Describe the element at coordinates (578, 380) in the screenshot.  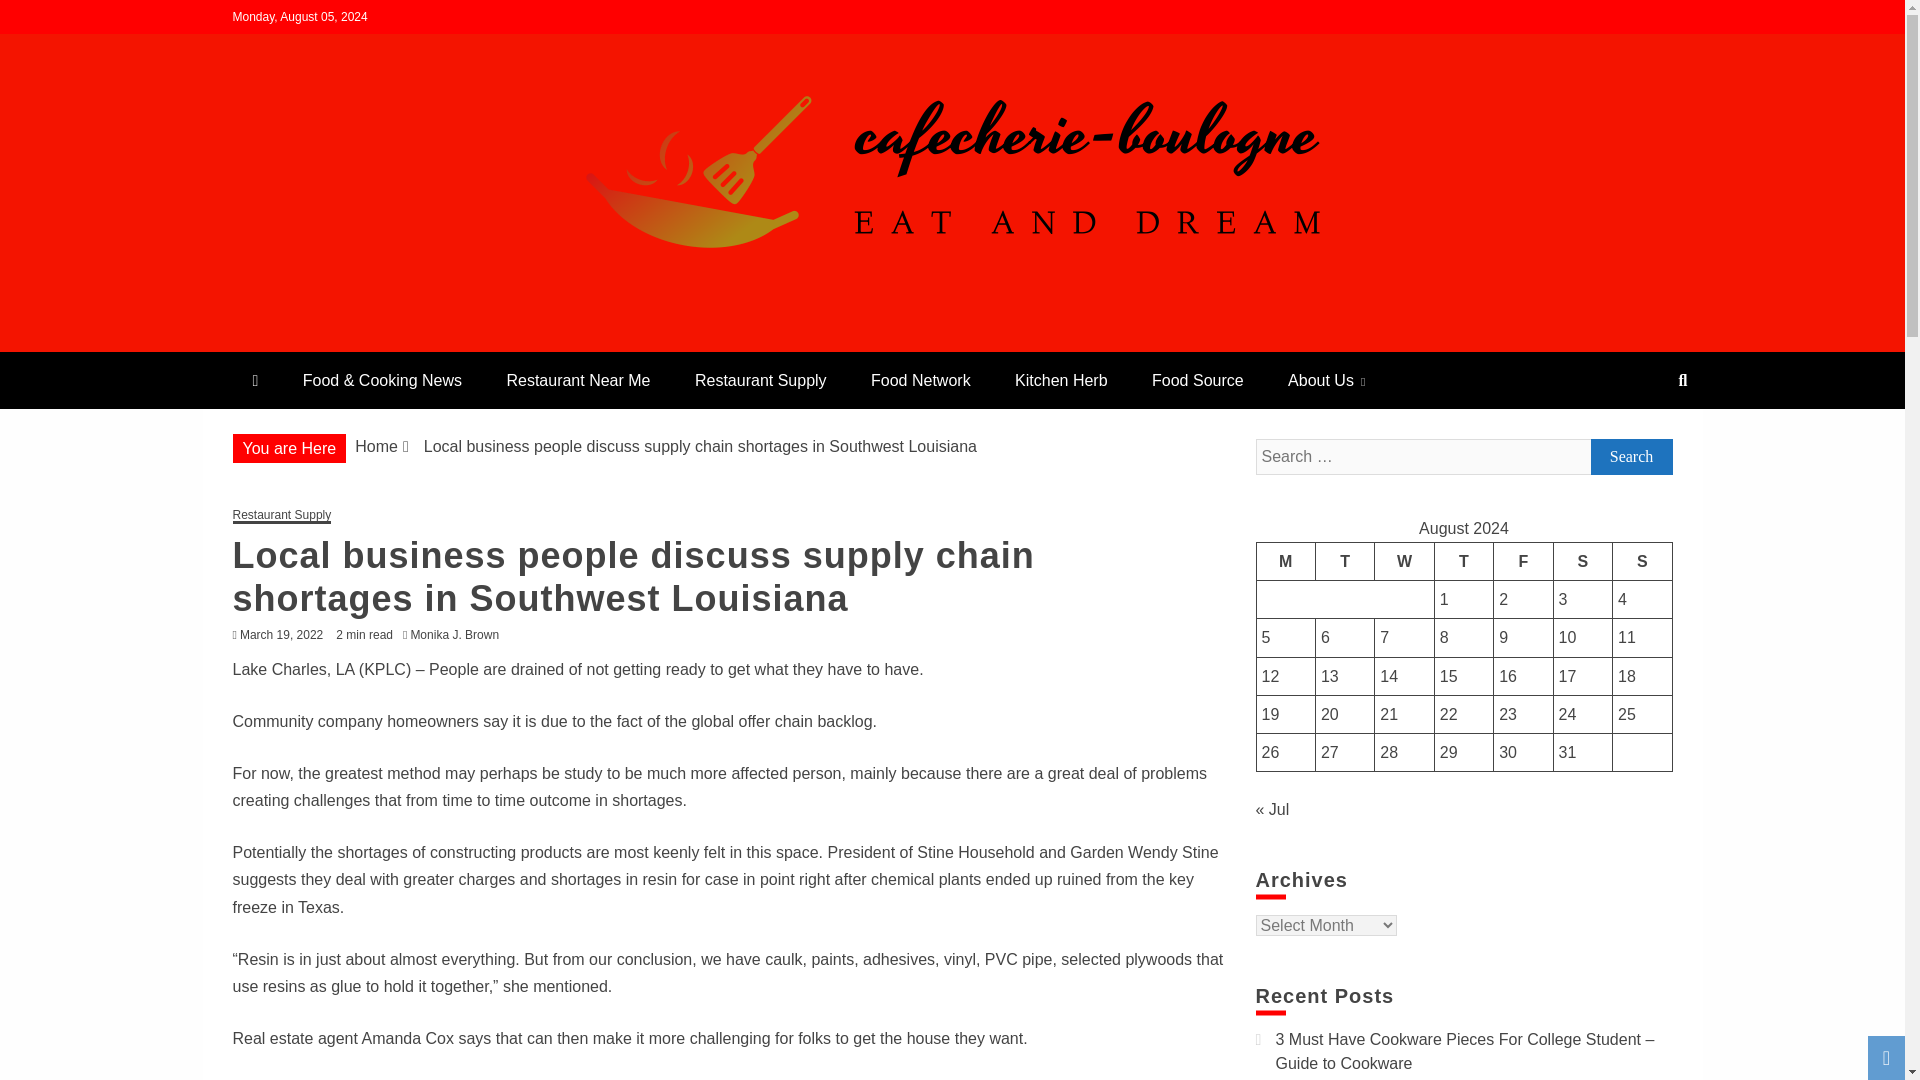
I see `Restaurant Near Me` at that location.